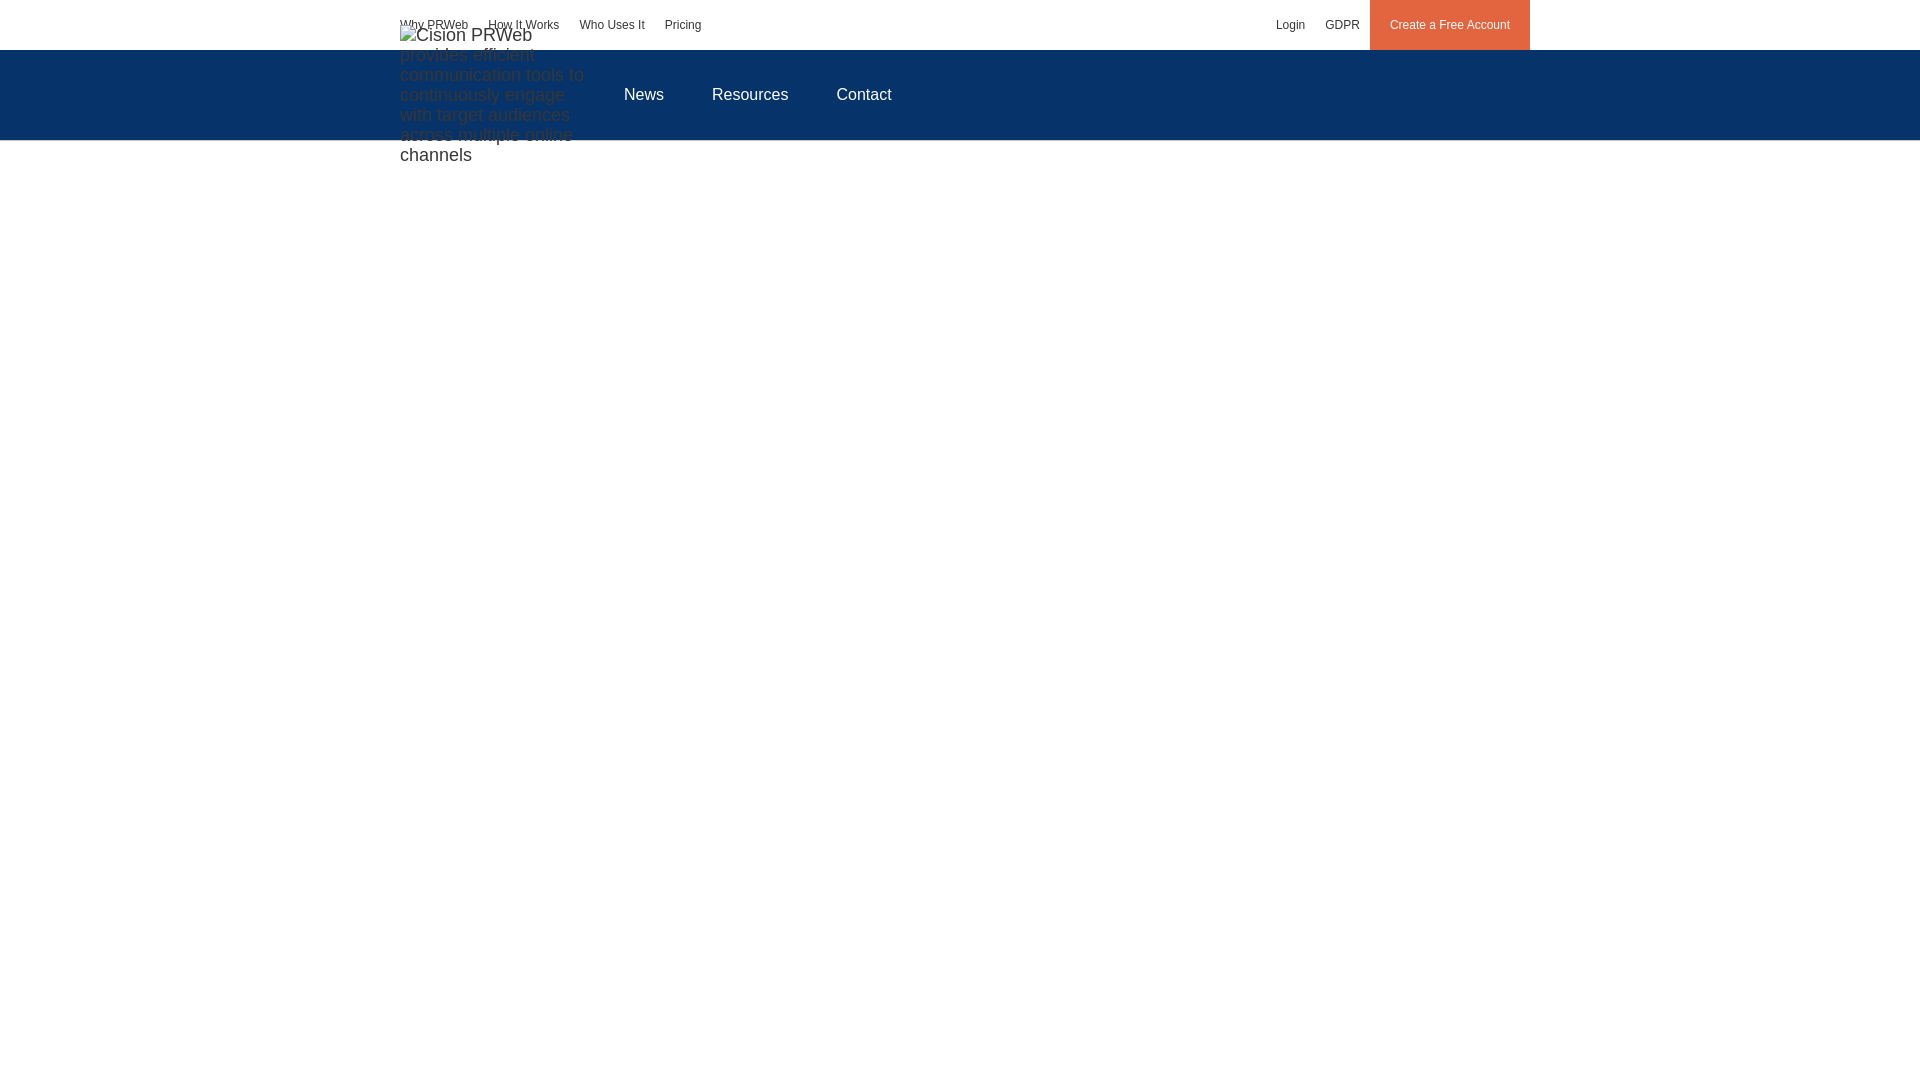 This screenshot has height=1080, width=1920. What do you see at coordinates (750, 94) in the screenshot?
I see `Resources` at bounding box center [750, 94].